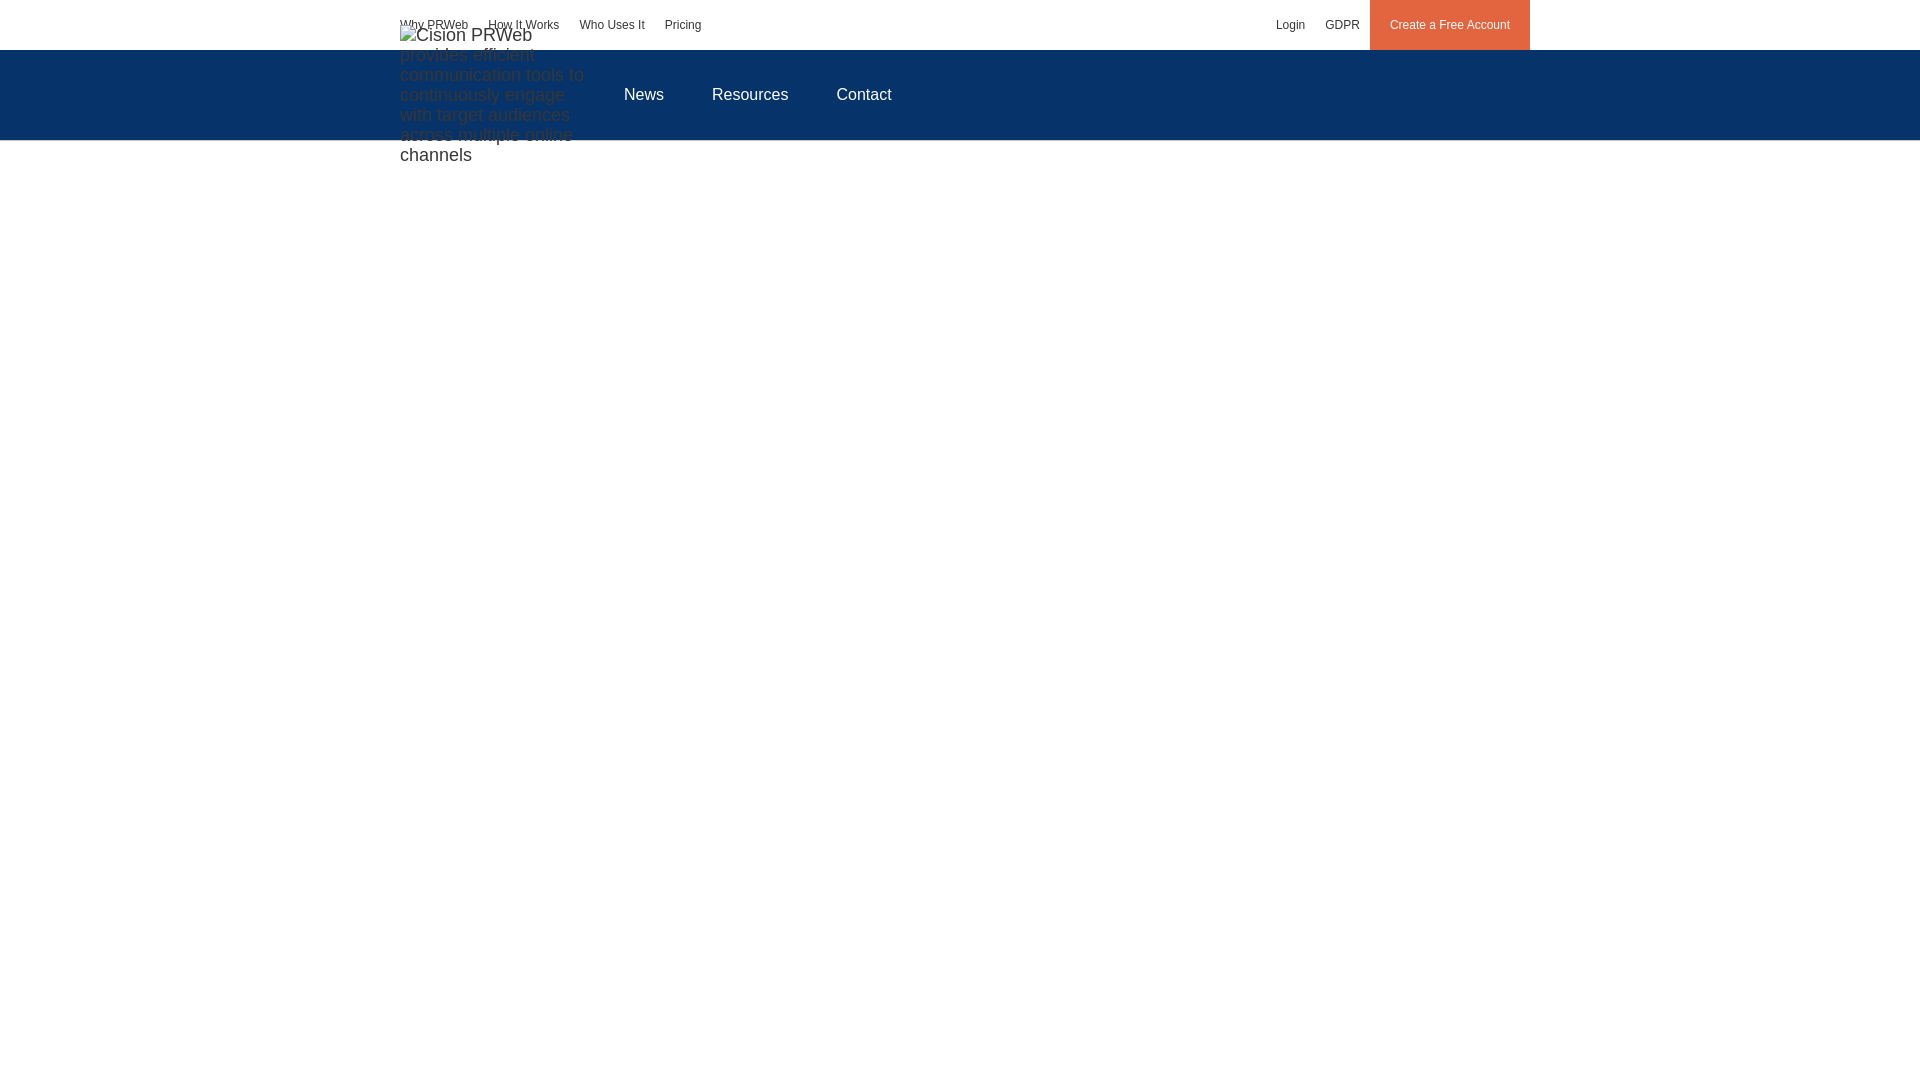 This screenshot has height=1080, width=1920. What do you see at coordinates (750, 94) in the screenshot?
I see `Resources` at bounding box center [750, 94].